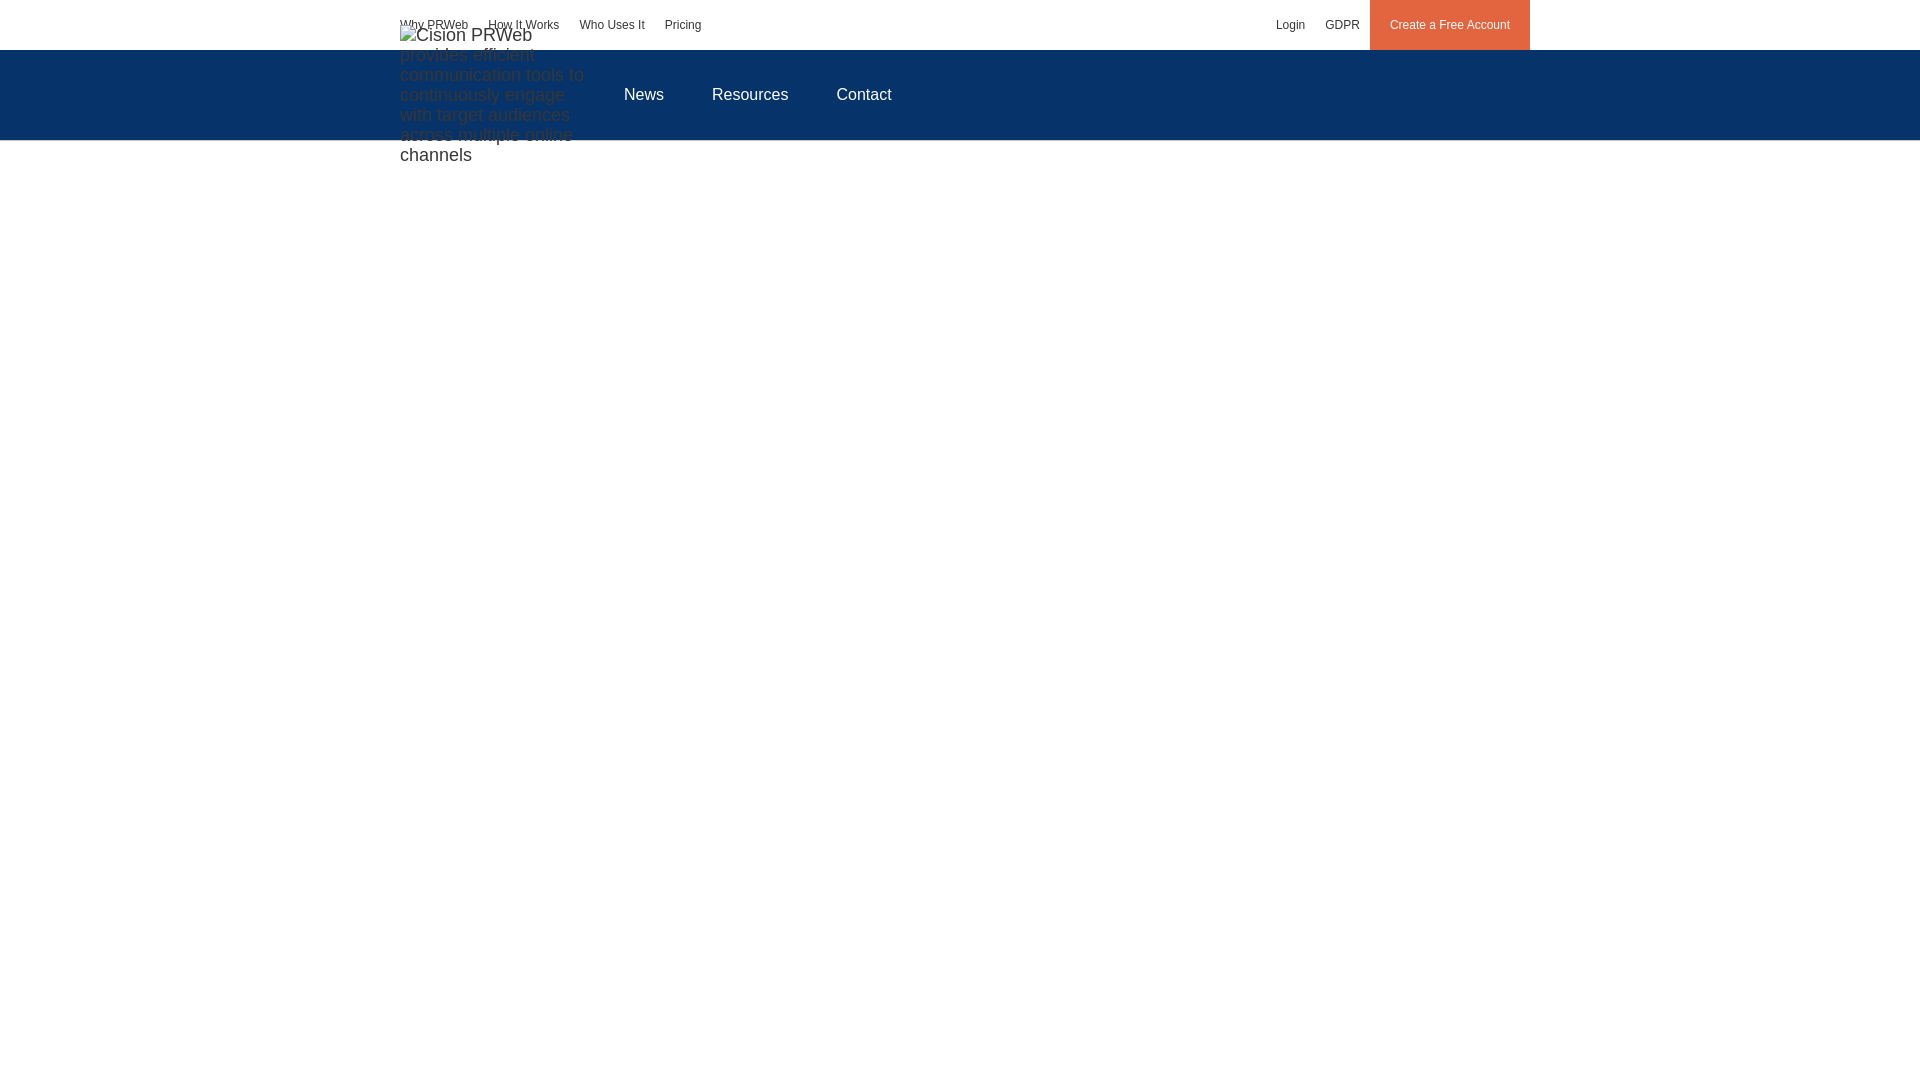 This screenshot has height=1080, width=1920. What do you see at coordinates (750, 94) in the screenshot?
I see `Resources` at bounding box center [750, 94].